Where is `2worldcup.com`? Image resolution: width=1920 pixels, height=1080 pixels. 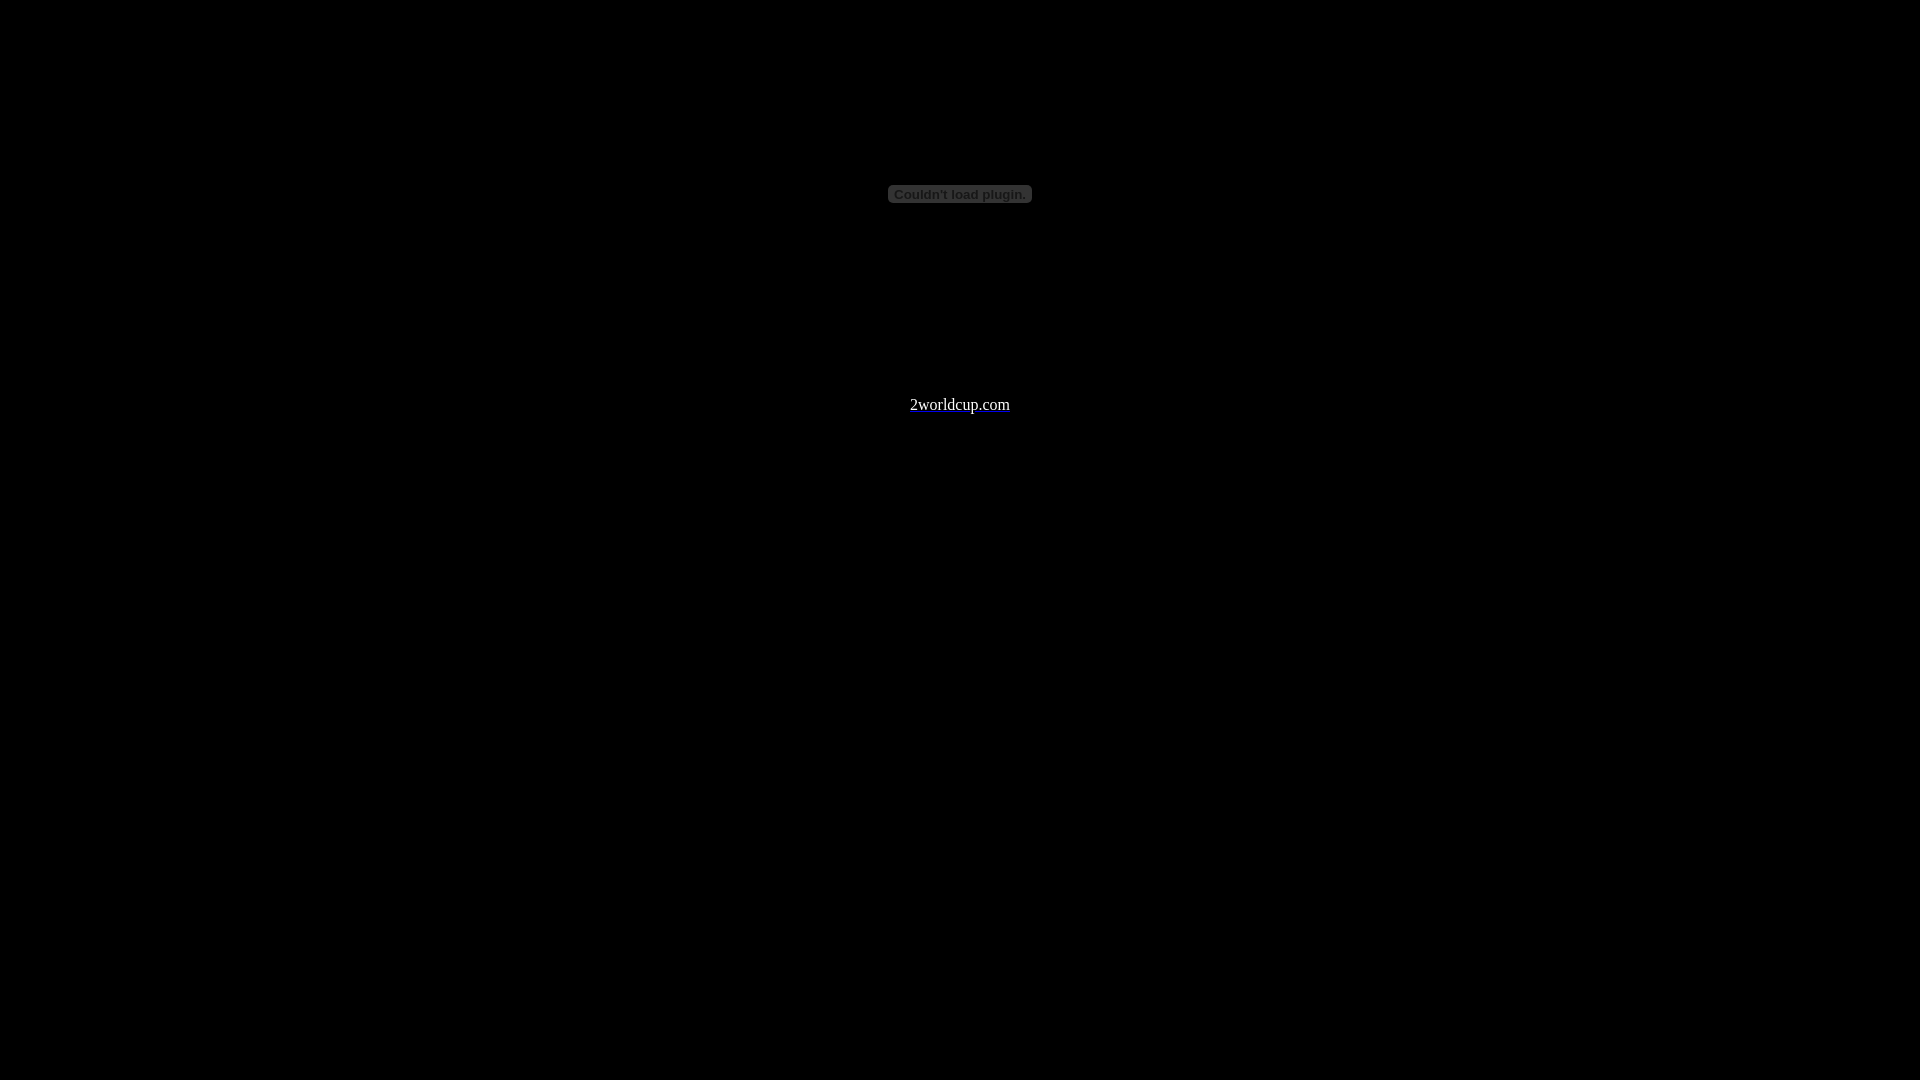
2worldcup.com is located at coordinates (960, 404).